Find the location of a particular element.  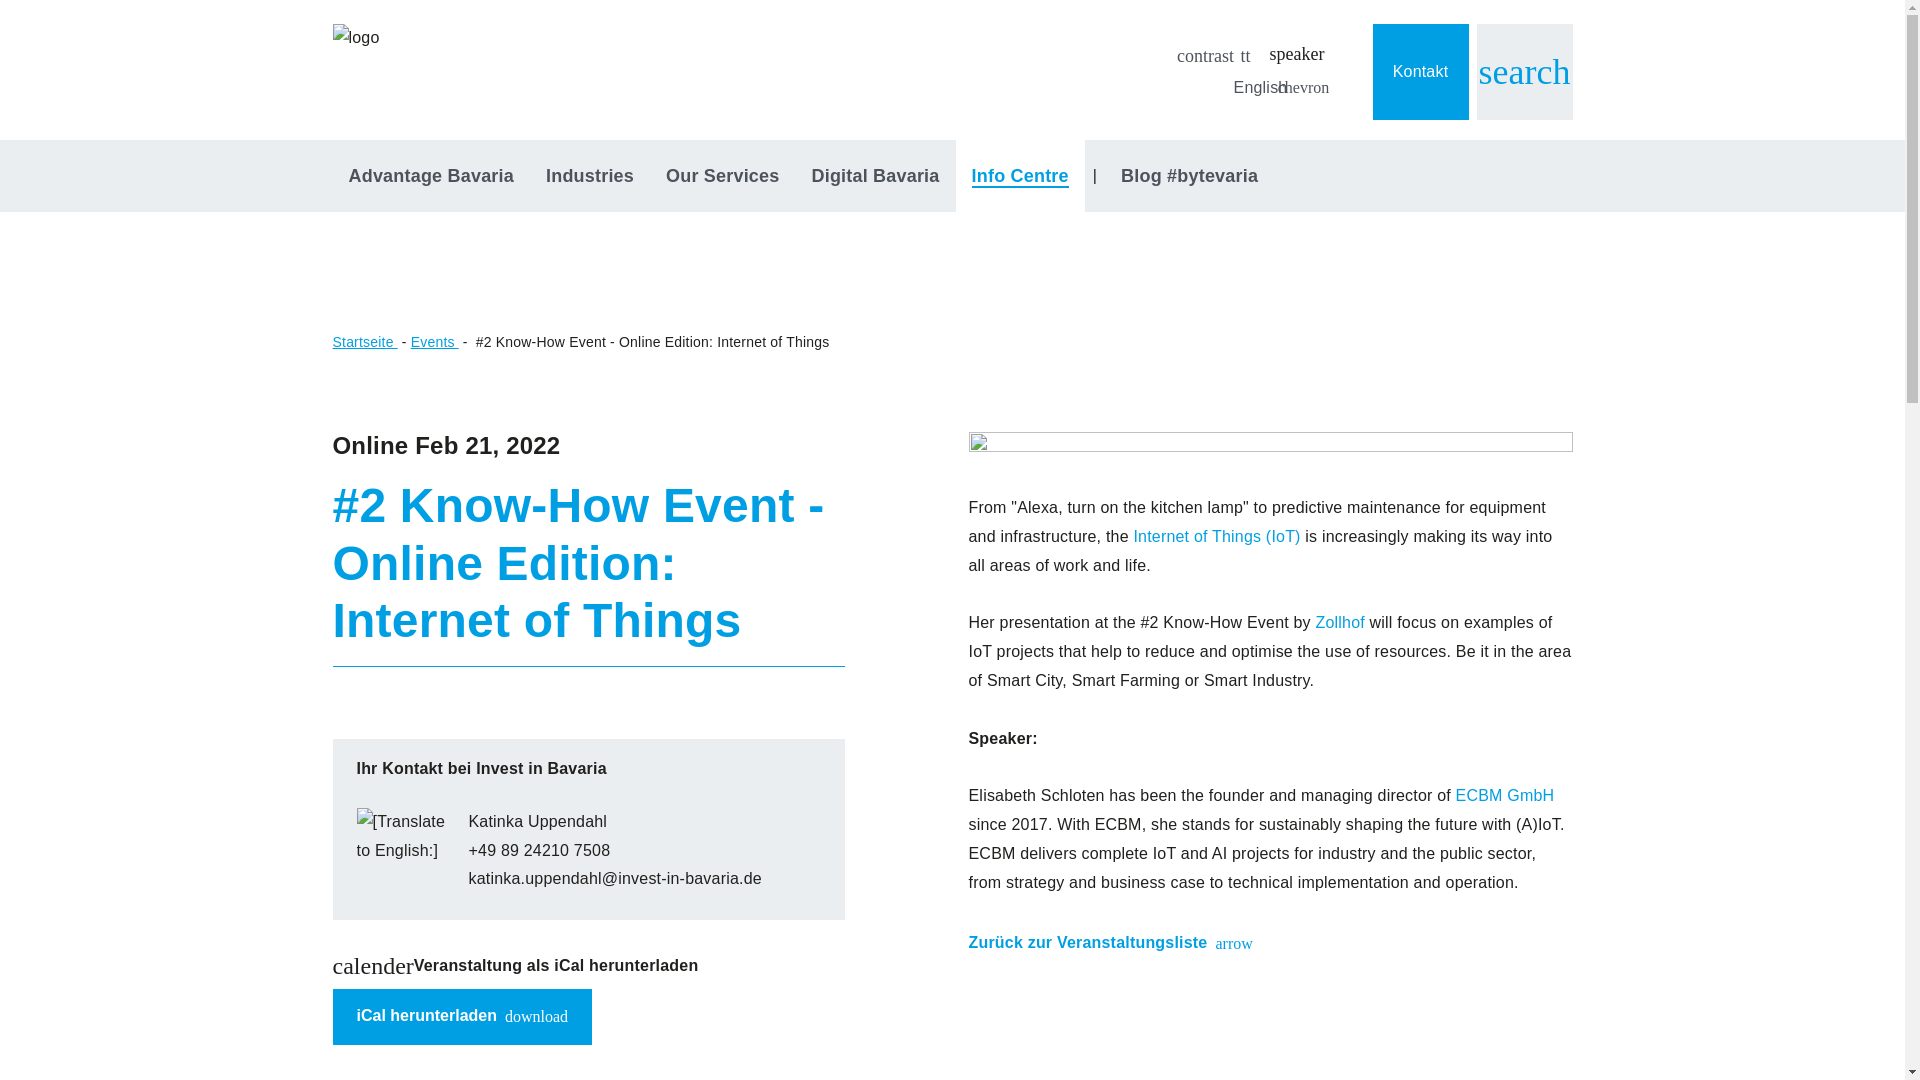

Startseite is located at coordinates (425, 1016).